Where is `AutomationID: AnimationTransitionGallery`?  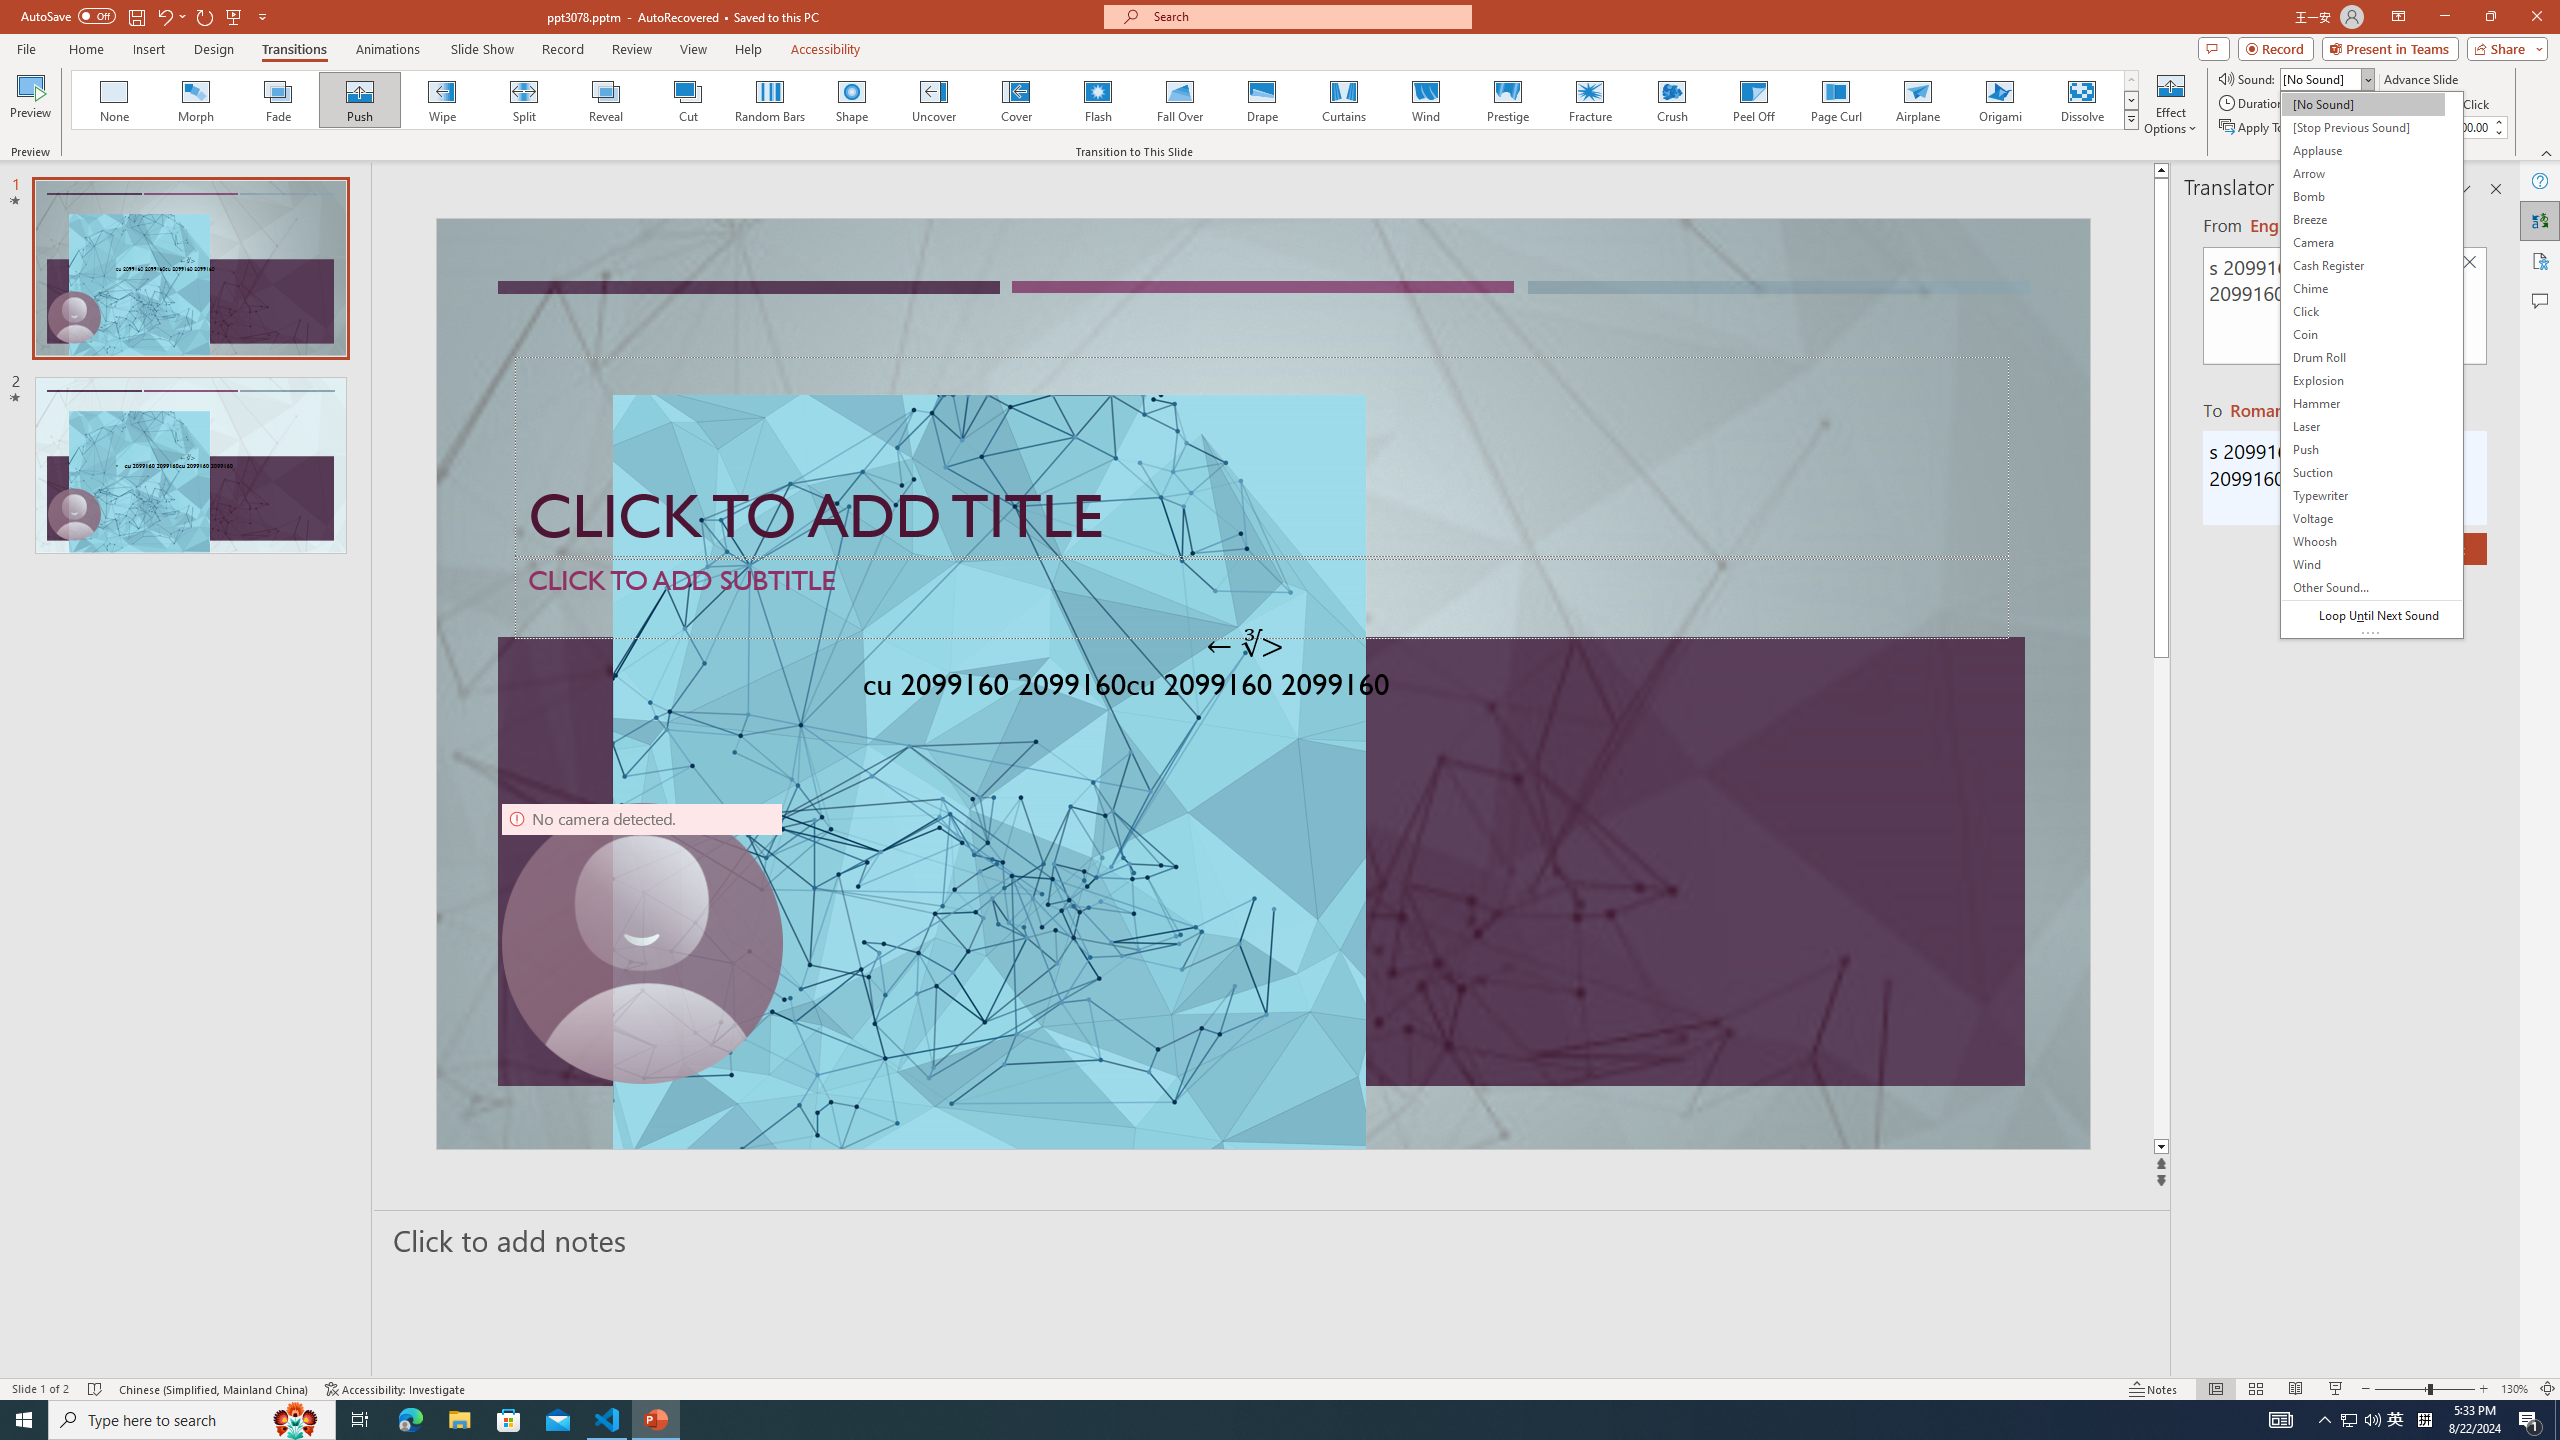 AutomationID: AnimationTransitionGallery is located at coordinates (1106, 100).